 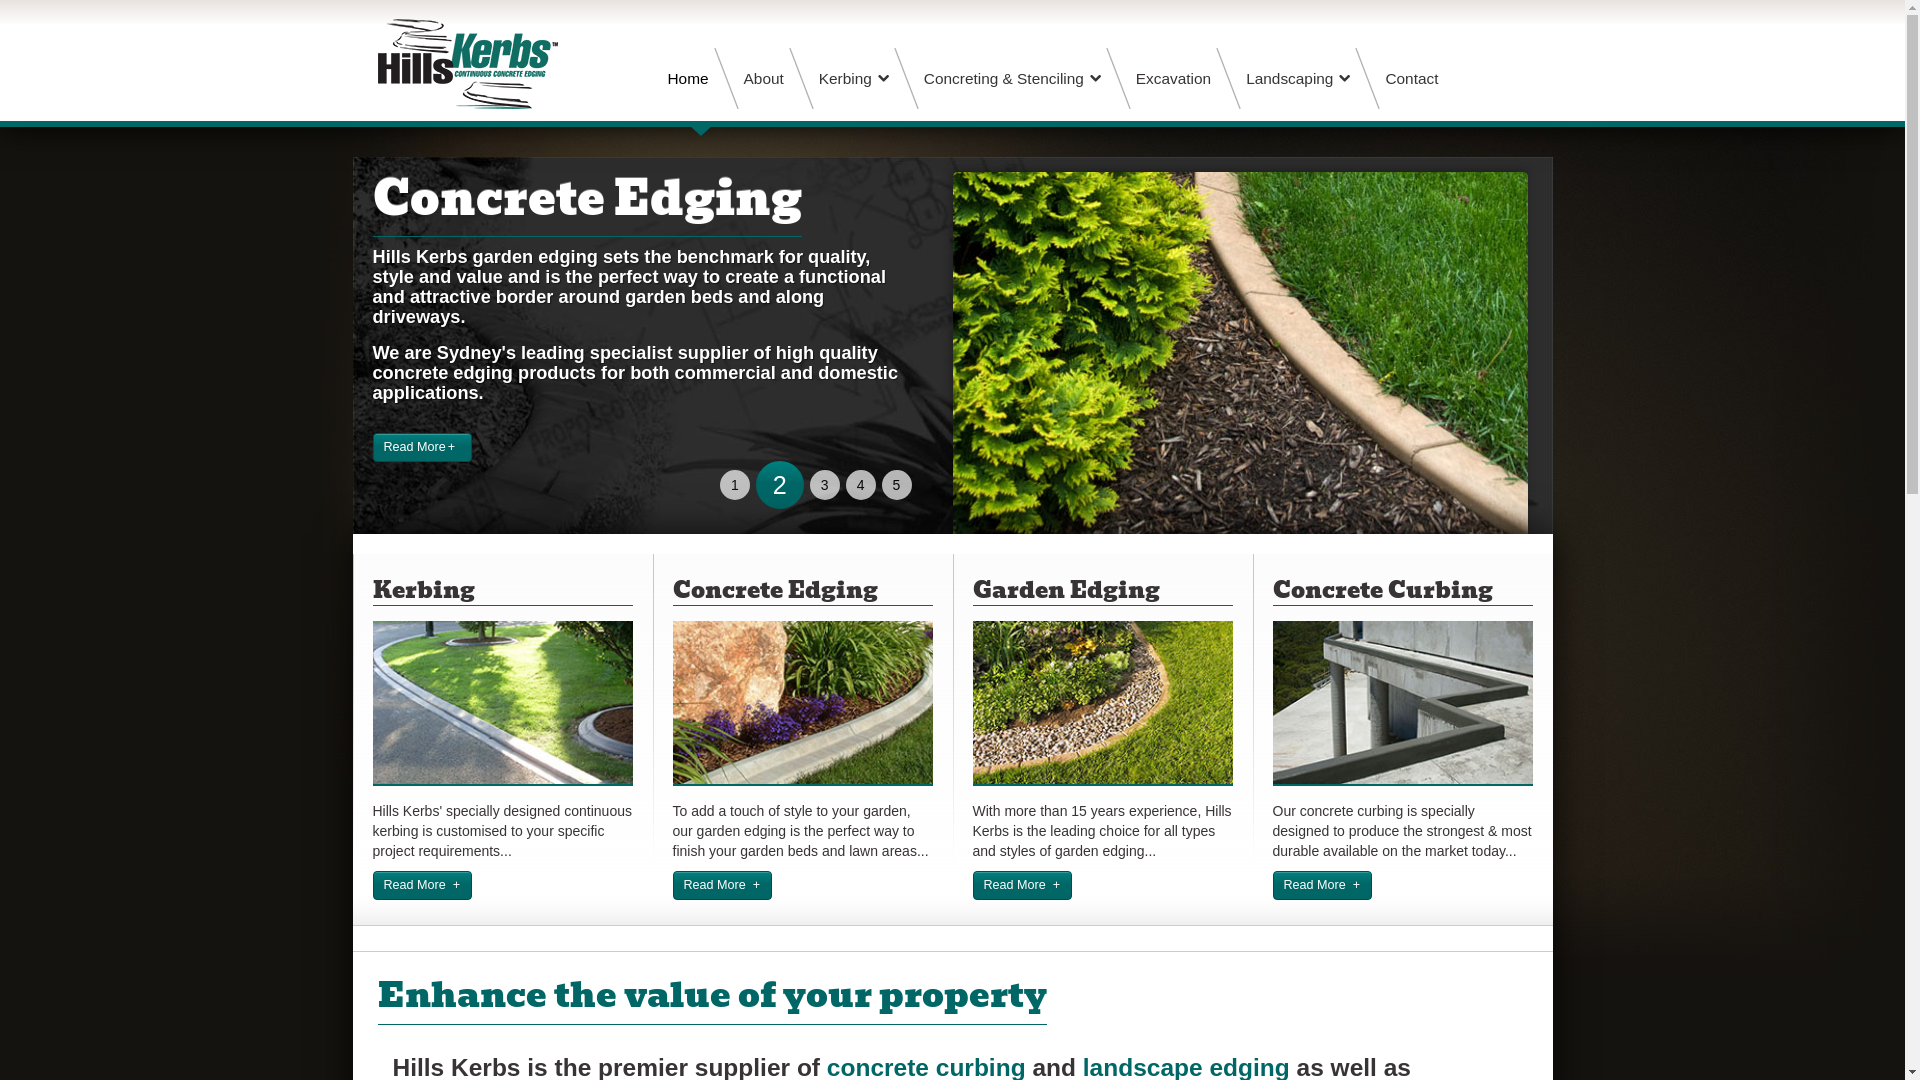 What do you see at coordinates (422, 886) in the screenshot?
I see `Read More` at bounding box center [422, 886].